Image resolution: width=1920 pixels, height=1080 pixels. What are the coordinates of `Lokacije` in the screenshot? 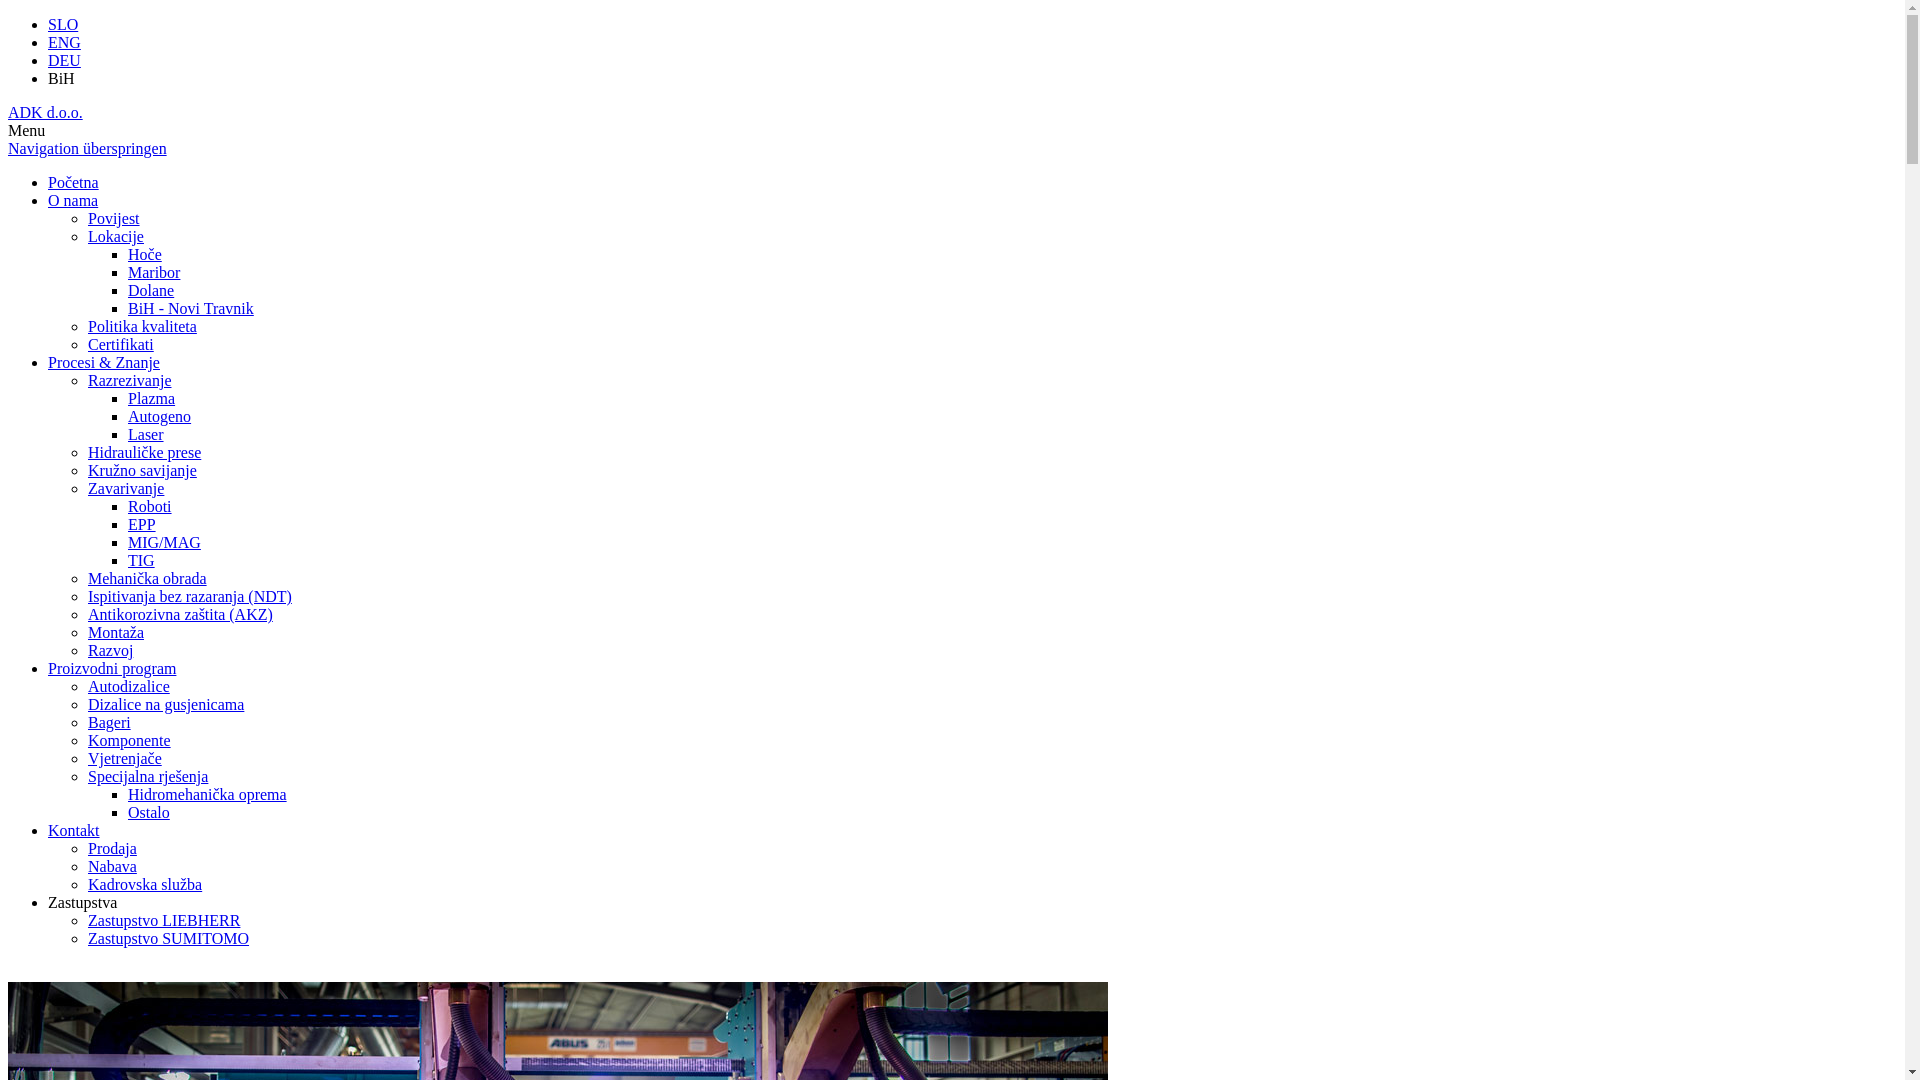 It's located at (116, 236).